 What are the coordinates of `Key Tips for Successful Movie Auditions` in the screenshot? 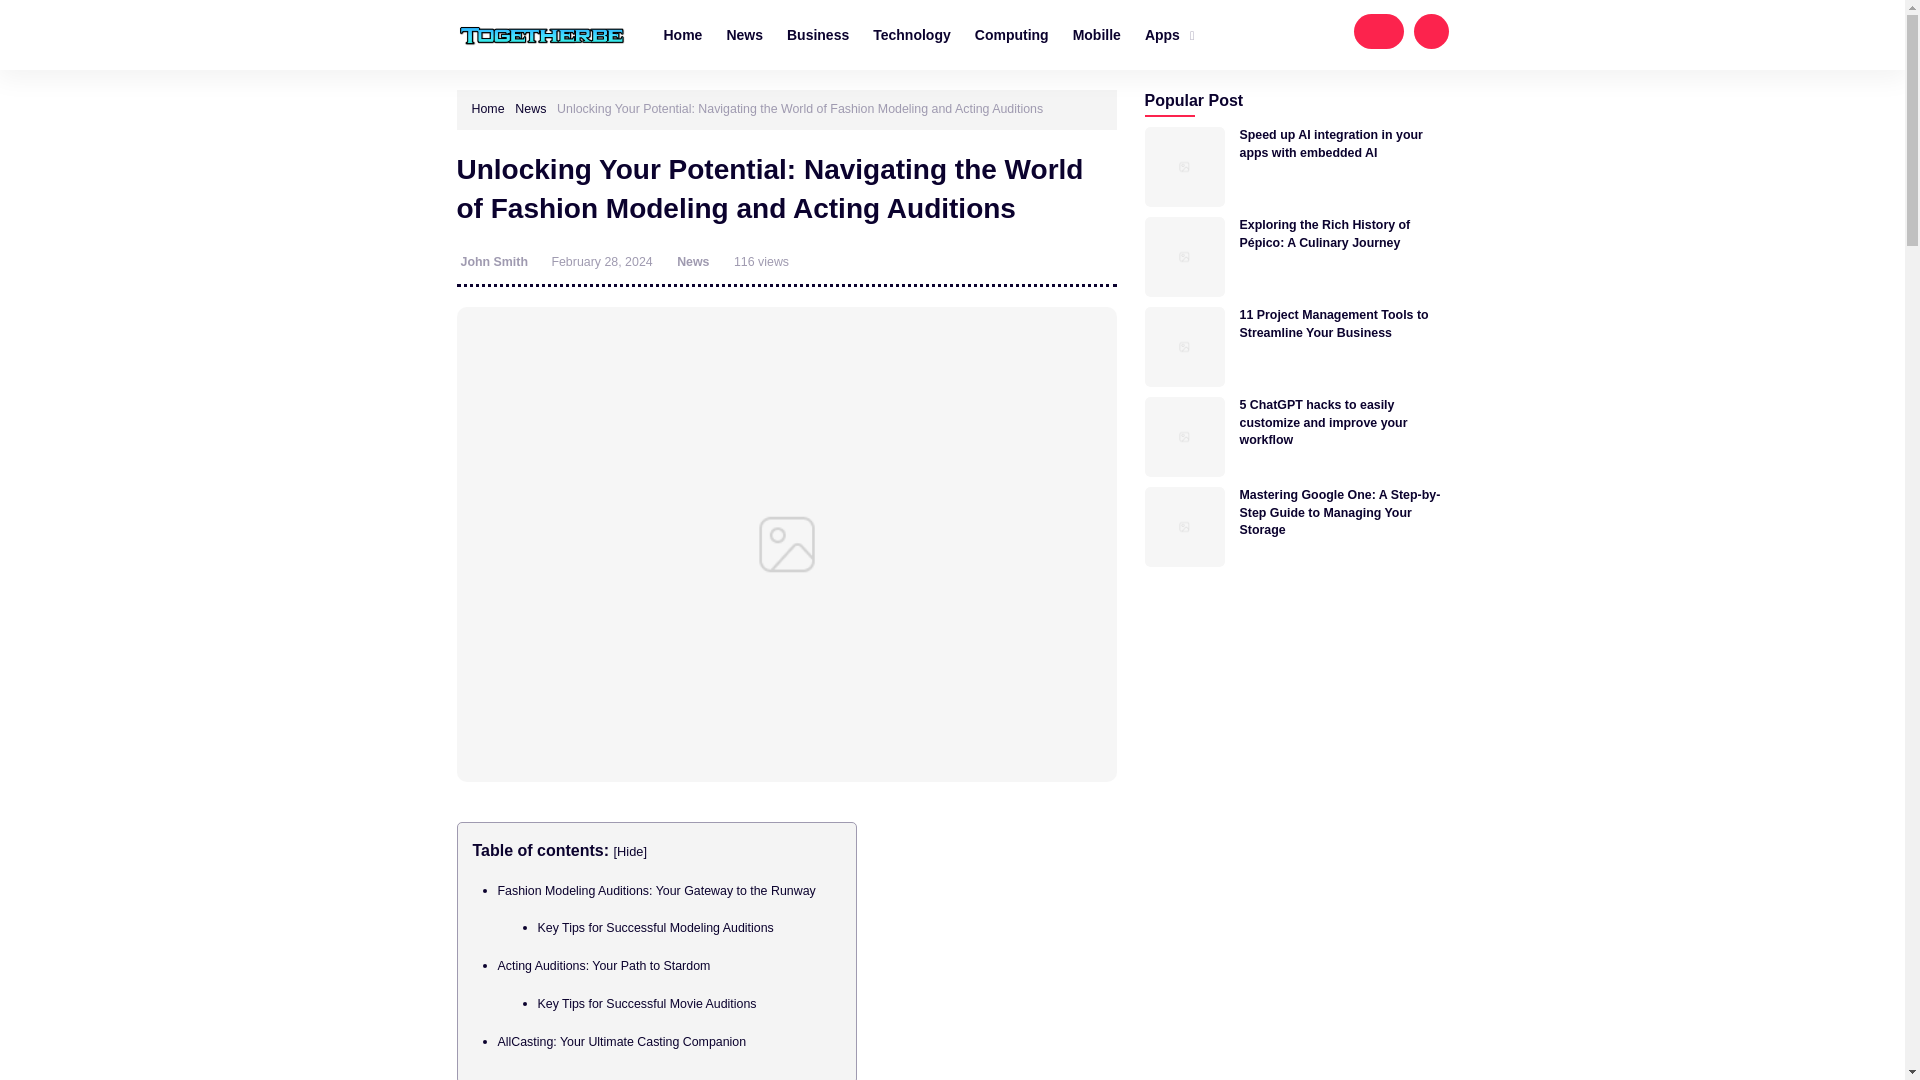 It's located at (646, 1003).